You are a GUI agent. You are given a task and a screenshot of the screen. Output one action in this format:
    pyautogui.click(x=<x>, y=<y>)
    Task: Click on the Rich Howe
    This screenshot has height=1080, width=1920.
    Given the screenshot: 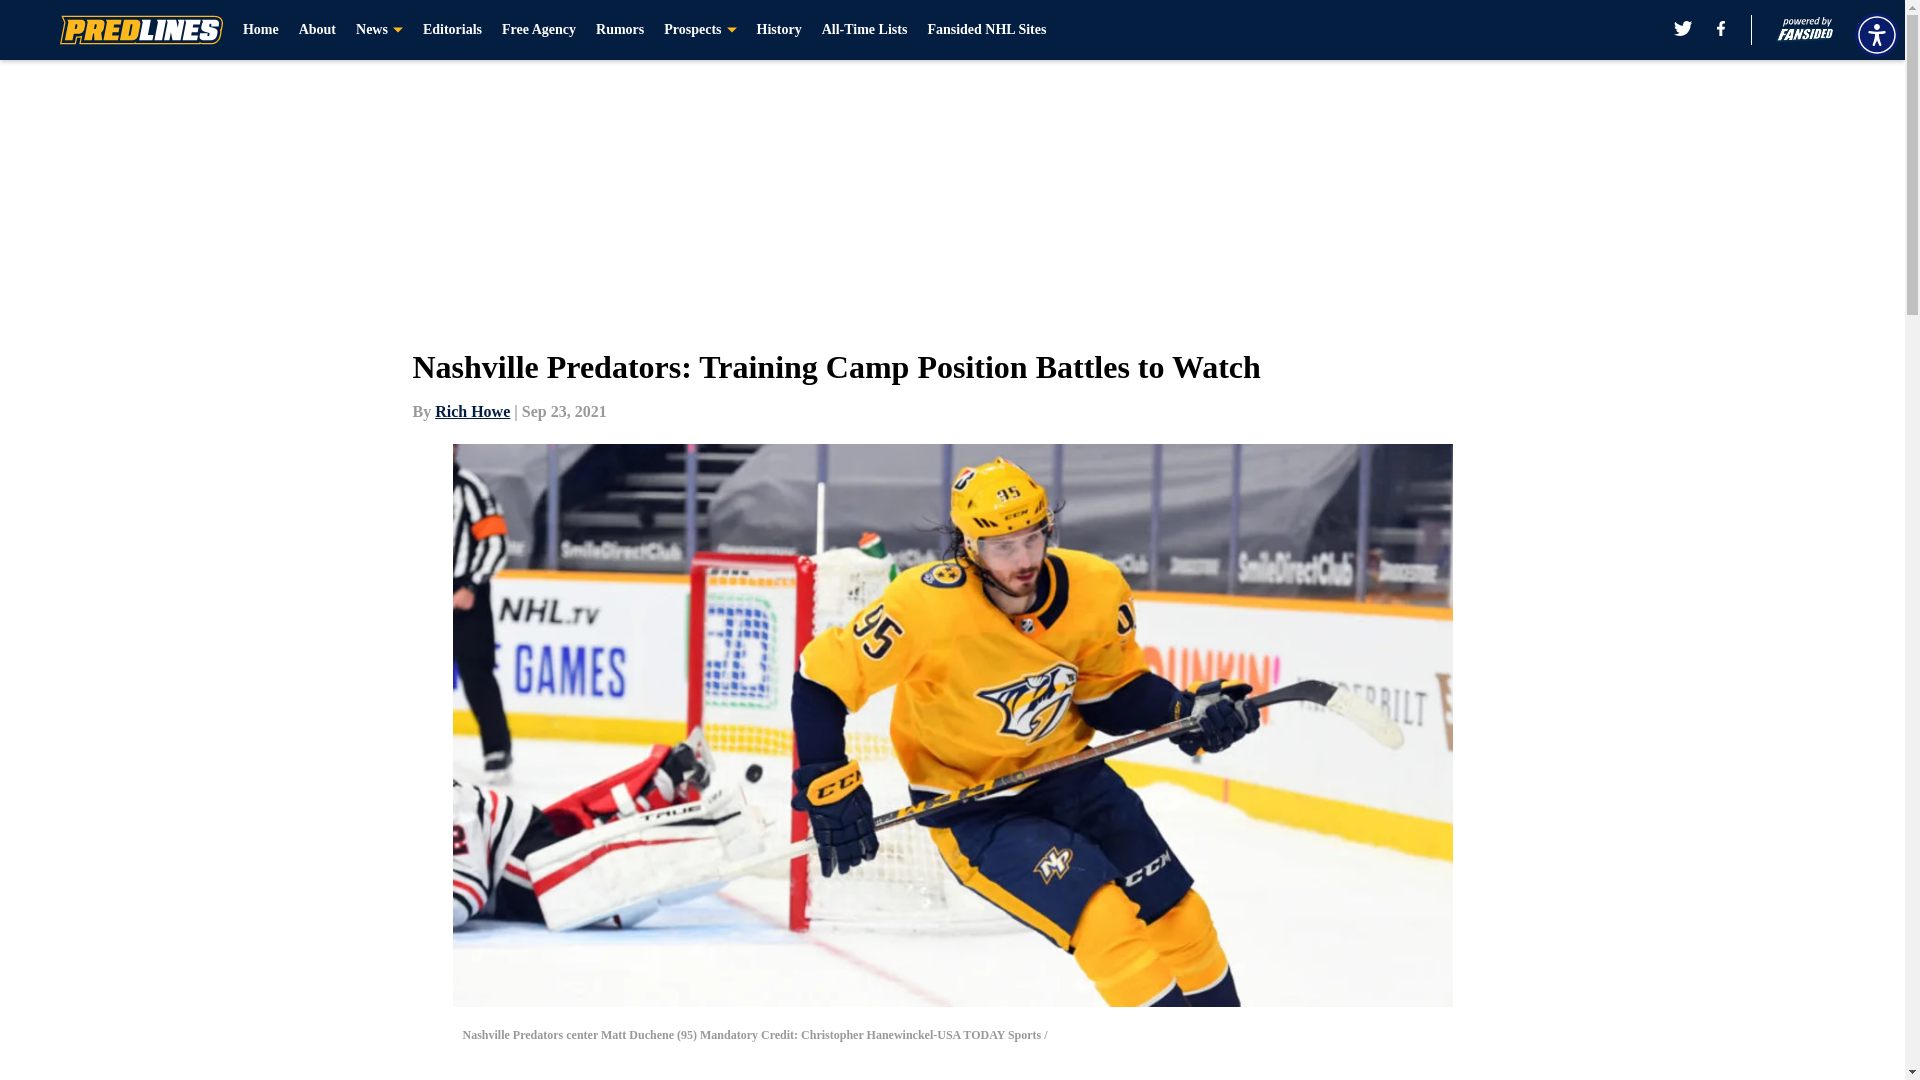 What is the action you would take?
    pyautogui.click(x=472, y=411)
    